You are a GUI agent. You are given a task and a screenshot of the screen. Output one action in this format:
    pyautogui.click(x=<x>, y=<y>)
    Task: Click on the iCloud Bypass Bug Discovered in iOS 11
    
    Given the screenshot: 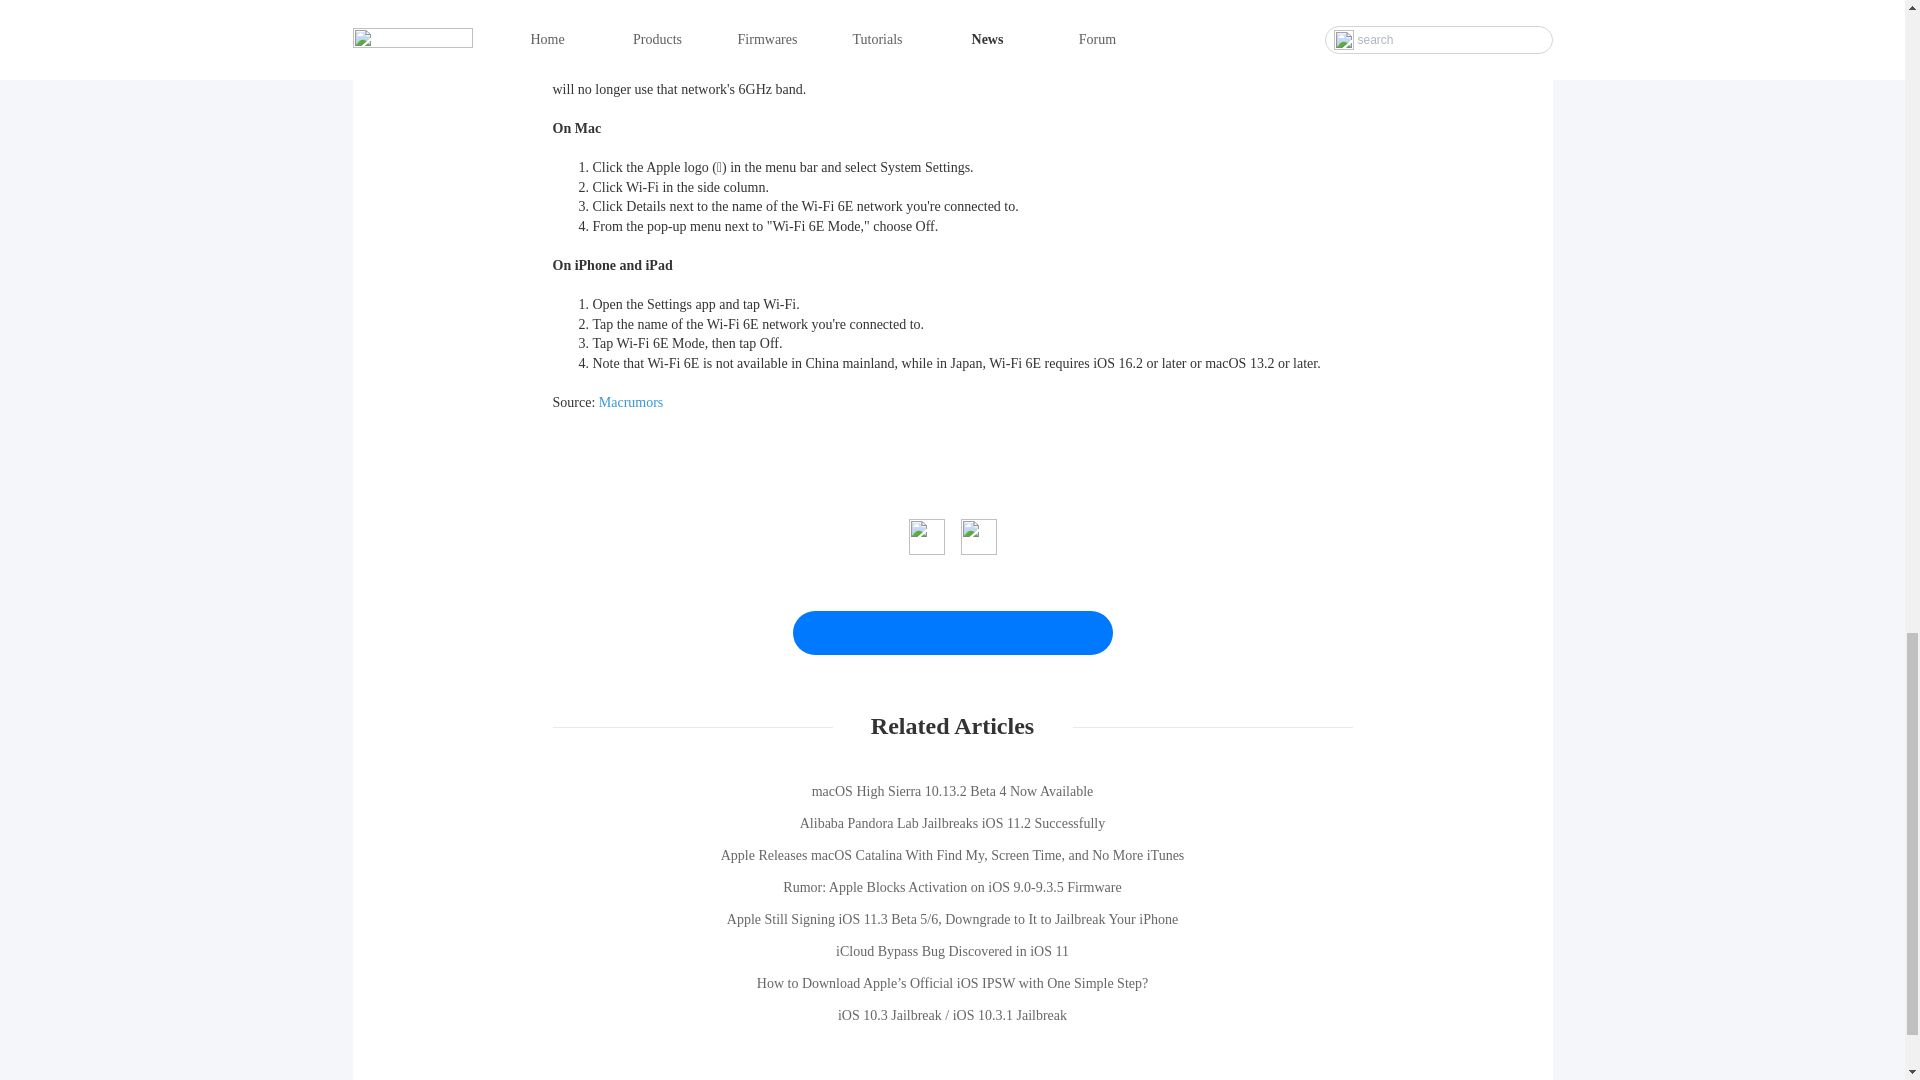 What is the action you would take?
    pyautogui.click(x=952, y=952)
    